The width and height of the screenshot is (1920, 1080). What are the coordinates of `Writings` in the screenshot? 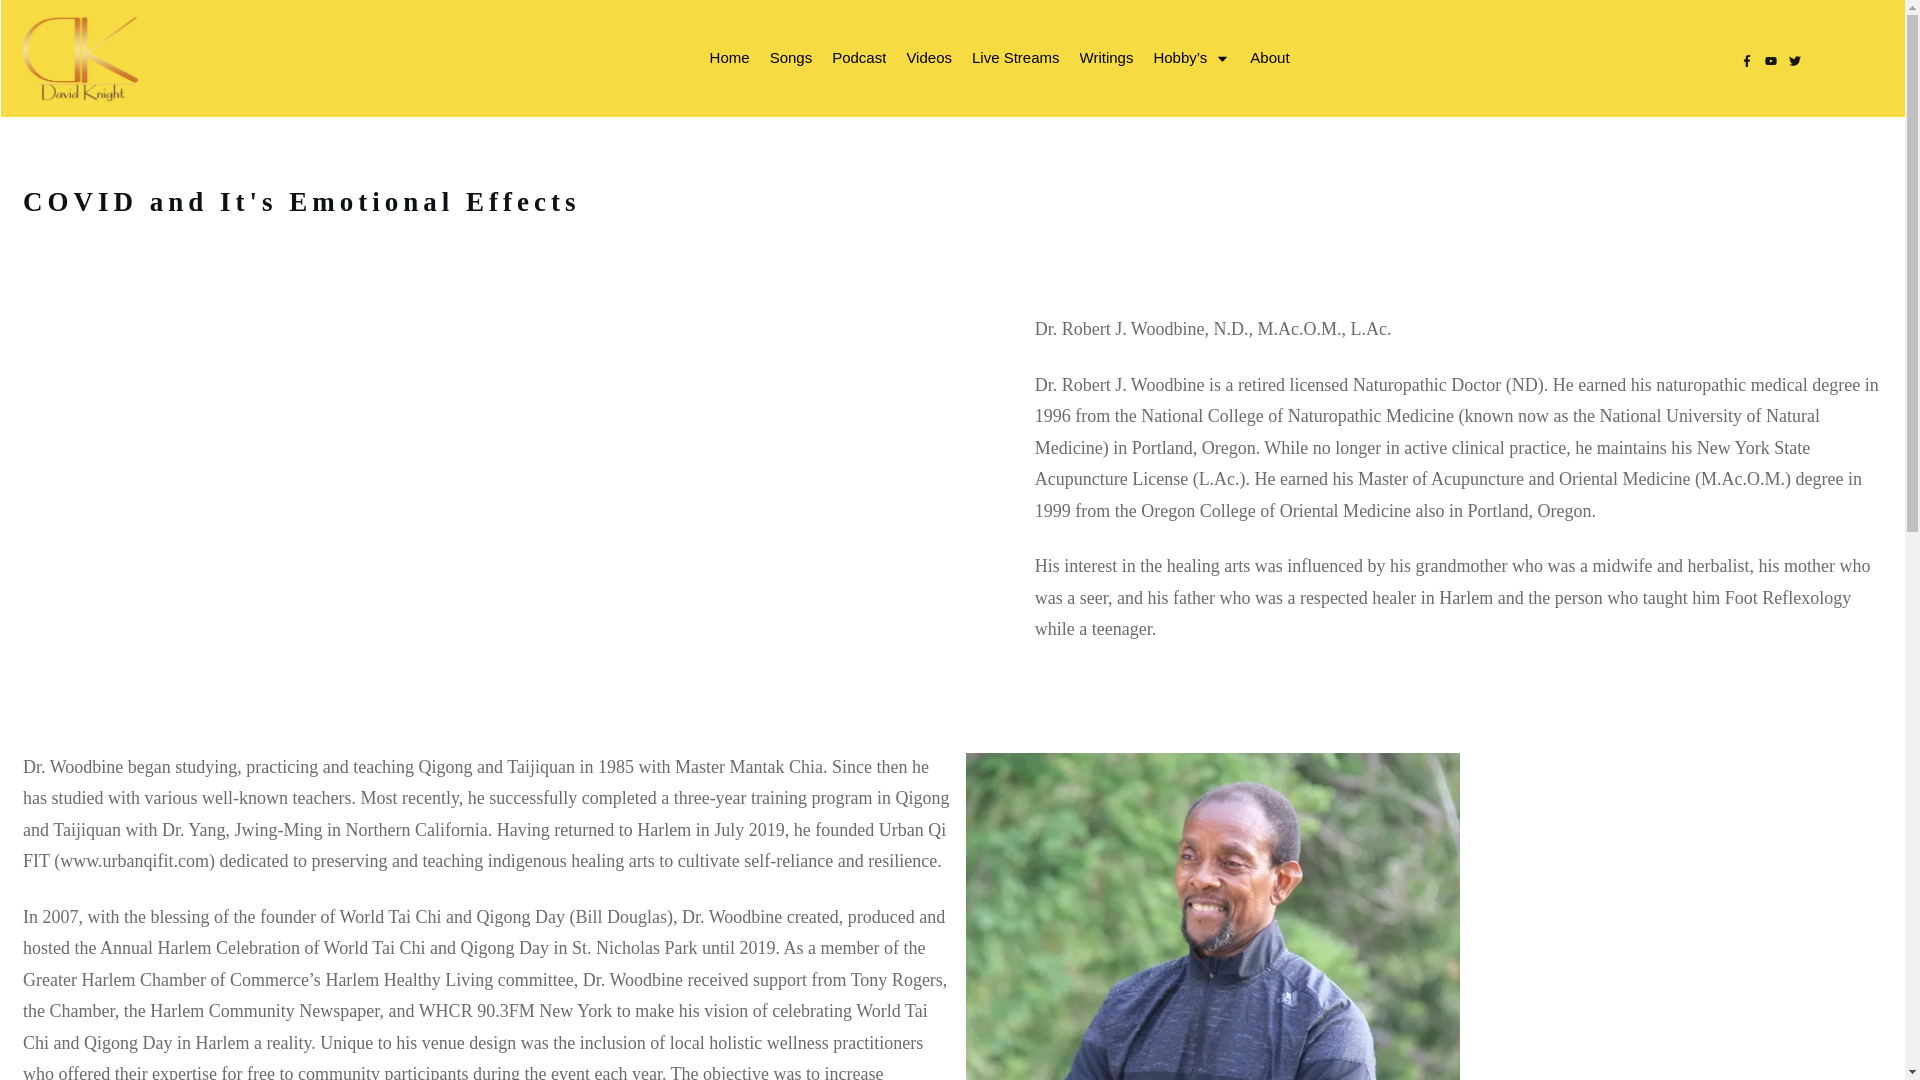 It's located at (1106, 58).